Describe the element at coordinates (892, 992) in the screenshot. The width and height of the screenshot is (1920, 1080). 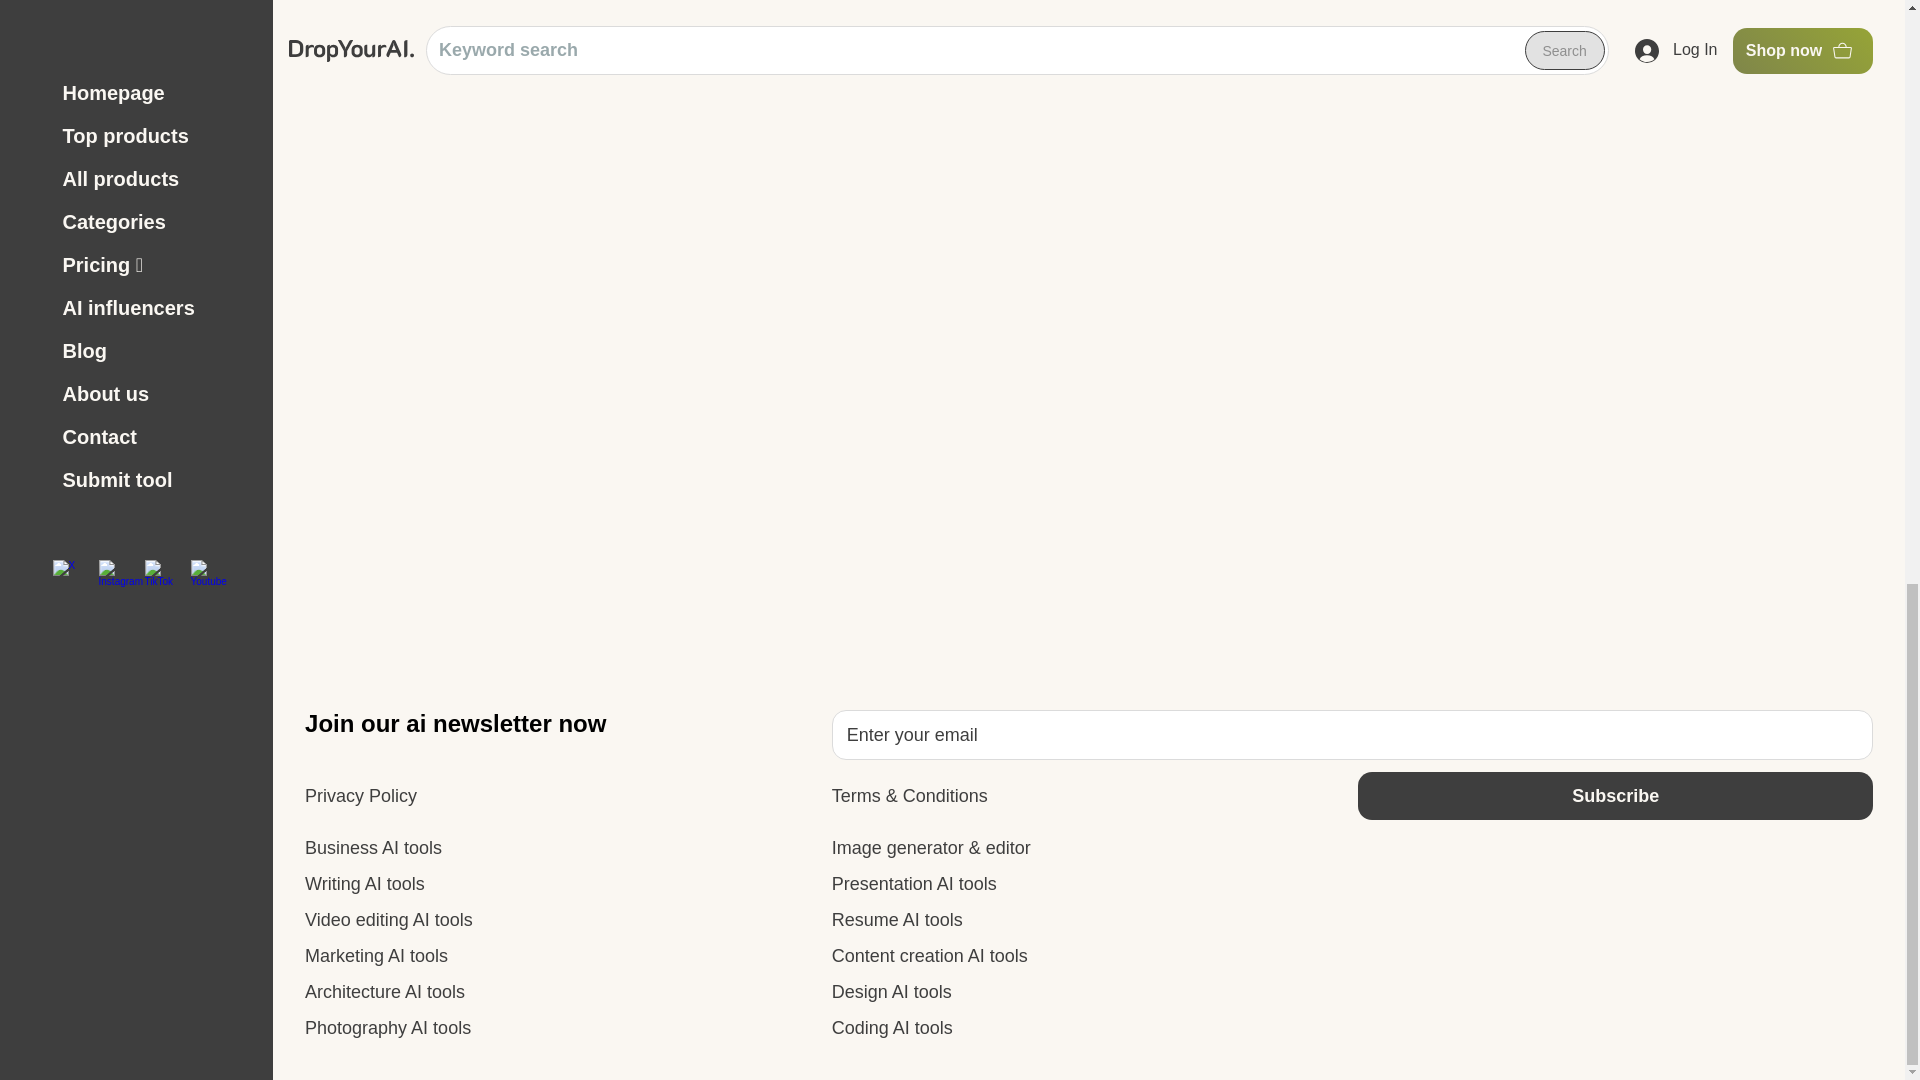
I see `Design AI tools` at that location.